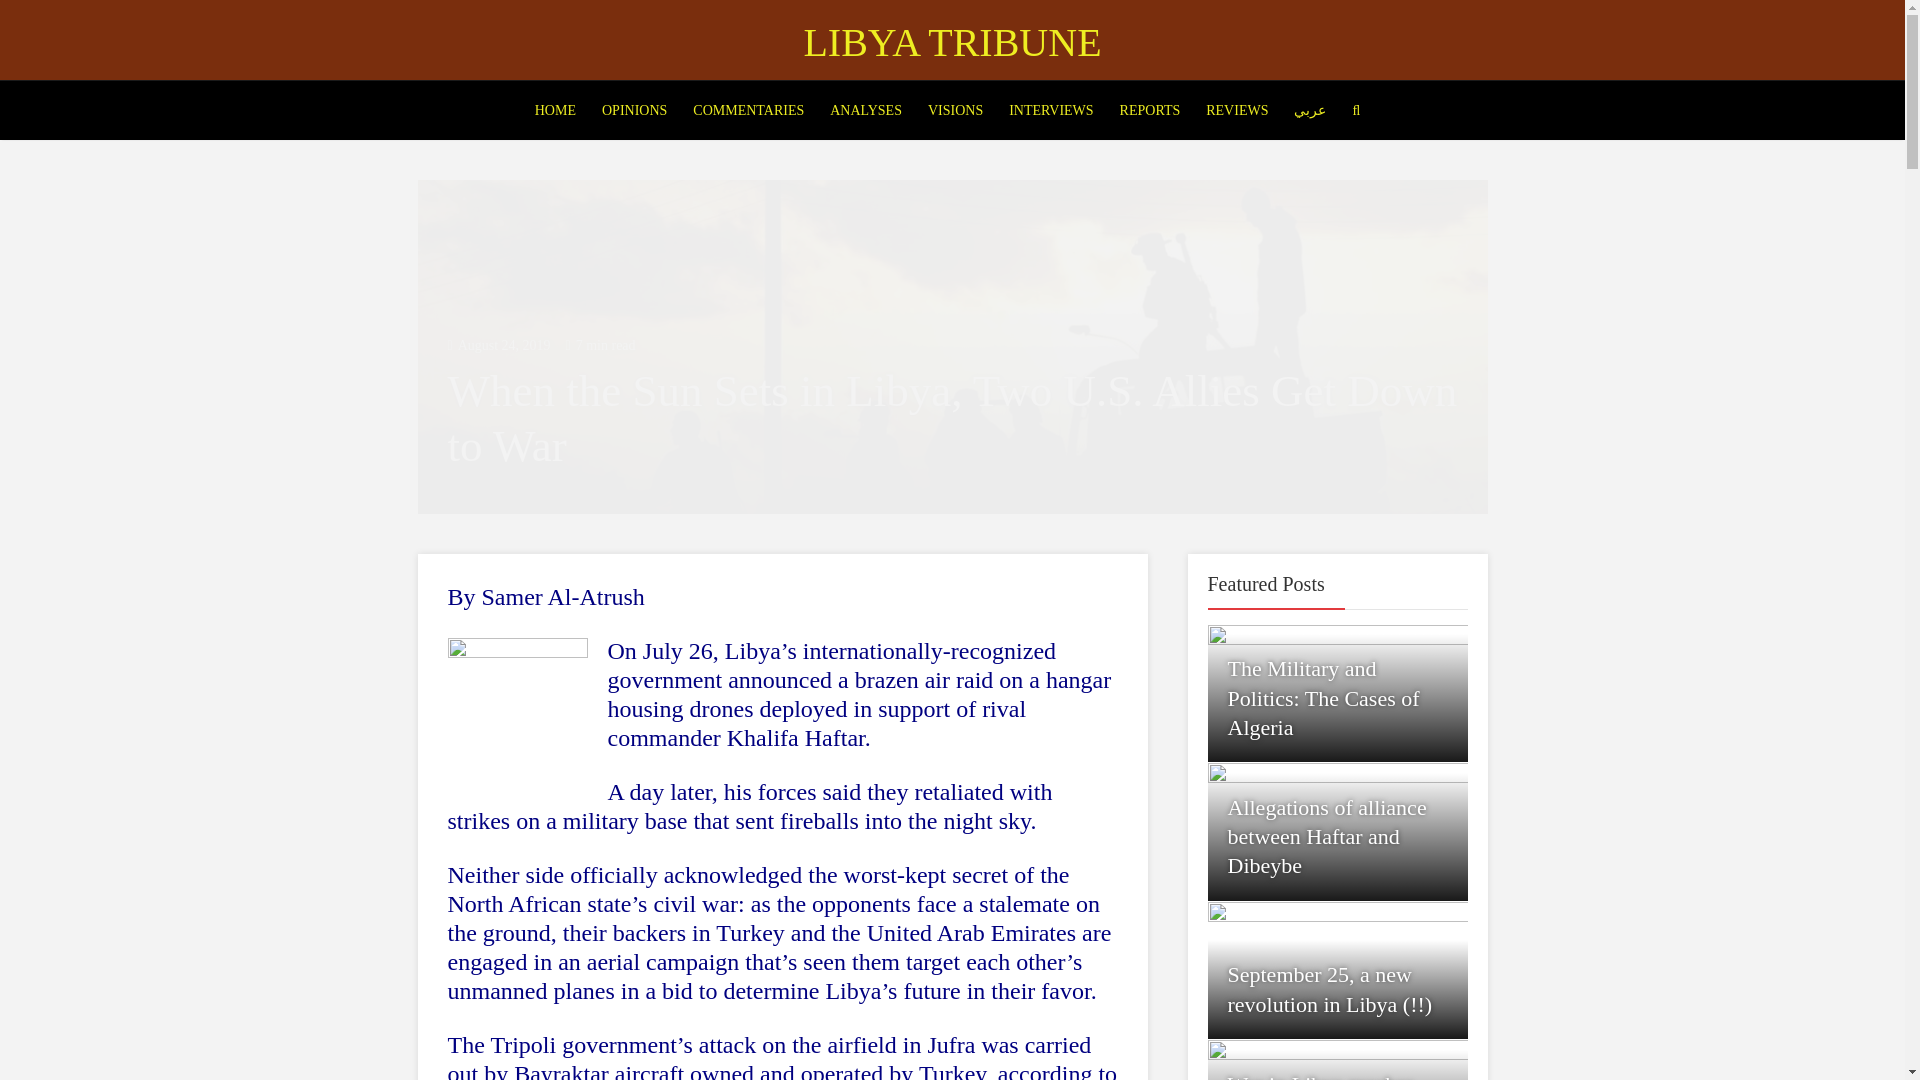  Describe the element at coordinates (634, 111) in the screenshot. I see `OPINIONS` at that location.